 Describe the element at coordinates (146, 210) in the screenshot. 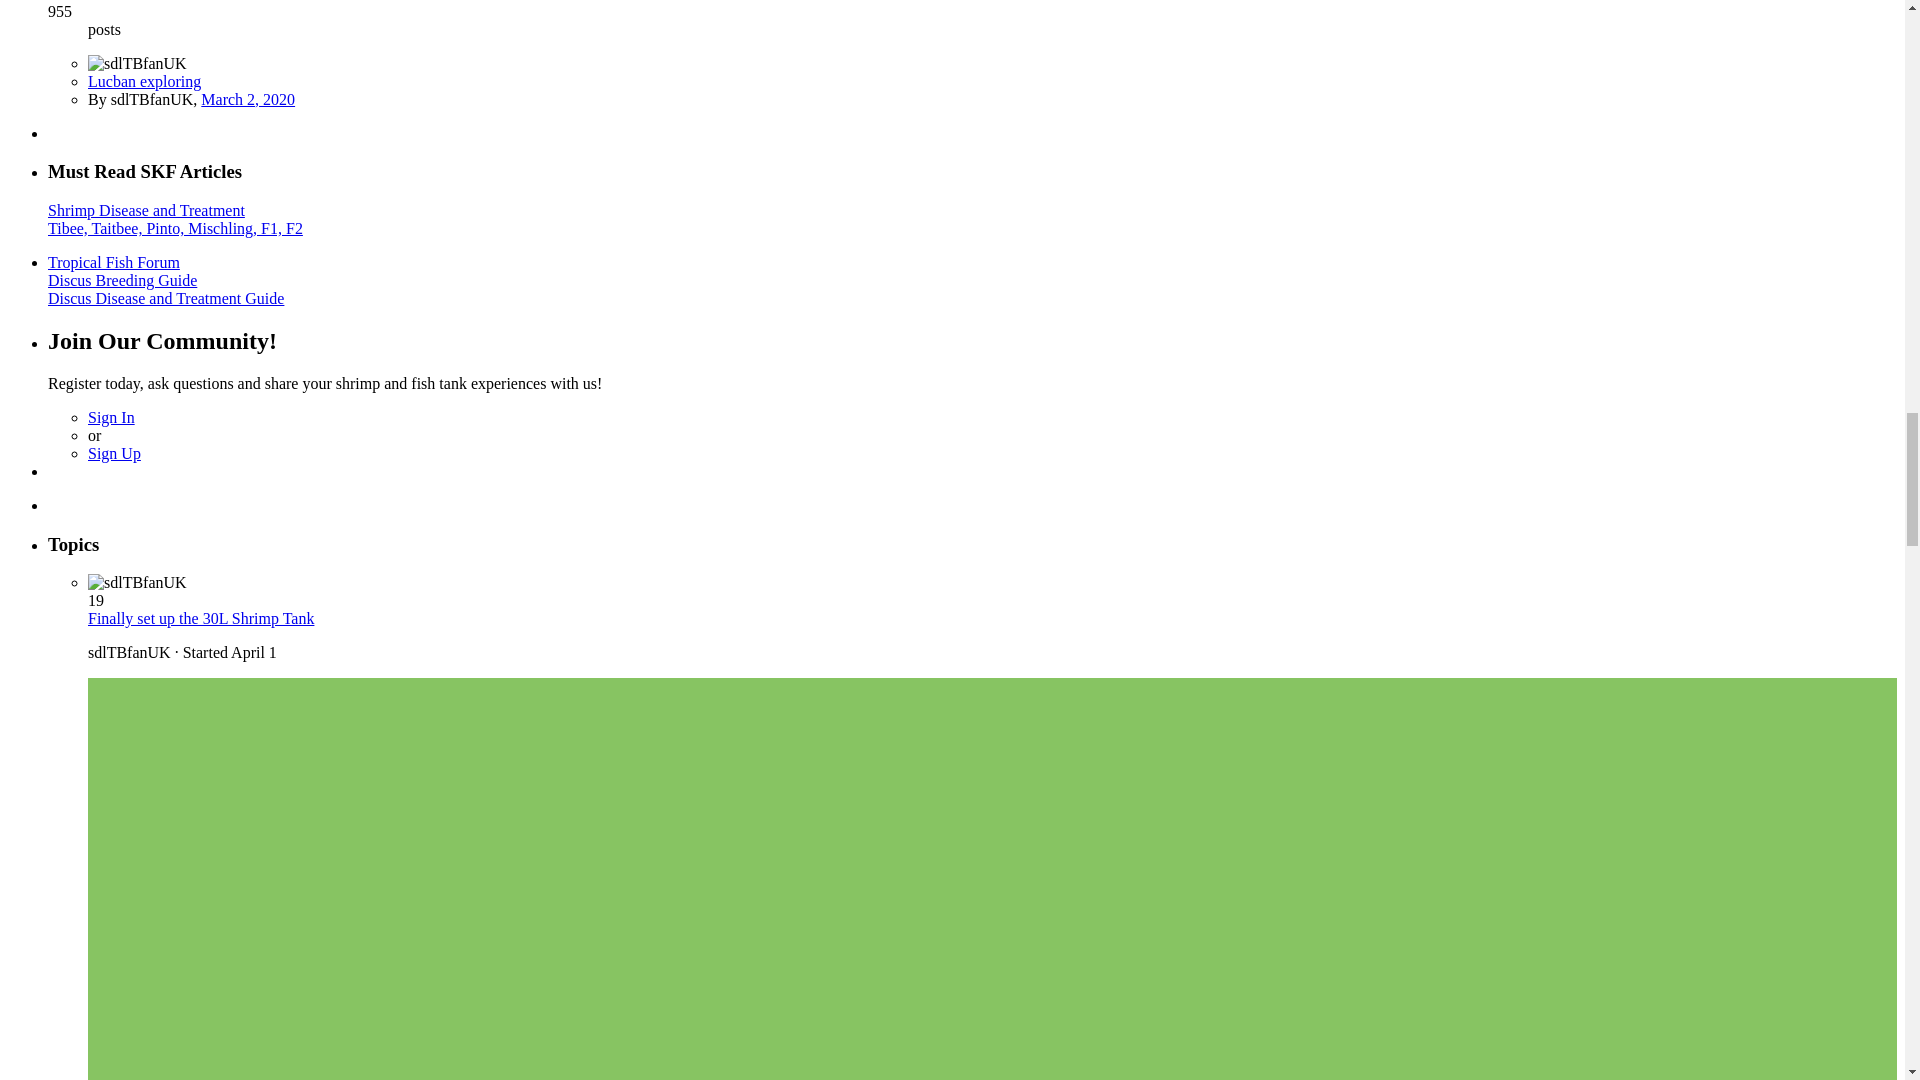

I see `Shrimp Disease and Treatment` at that location.